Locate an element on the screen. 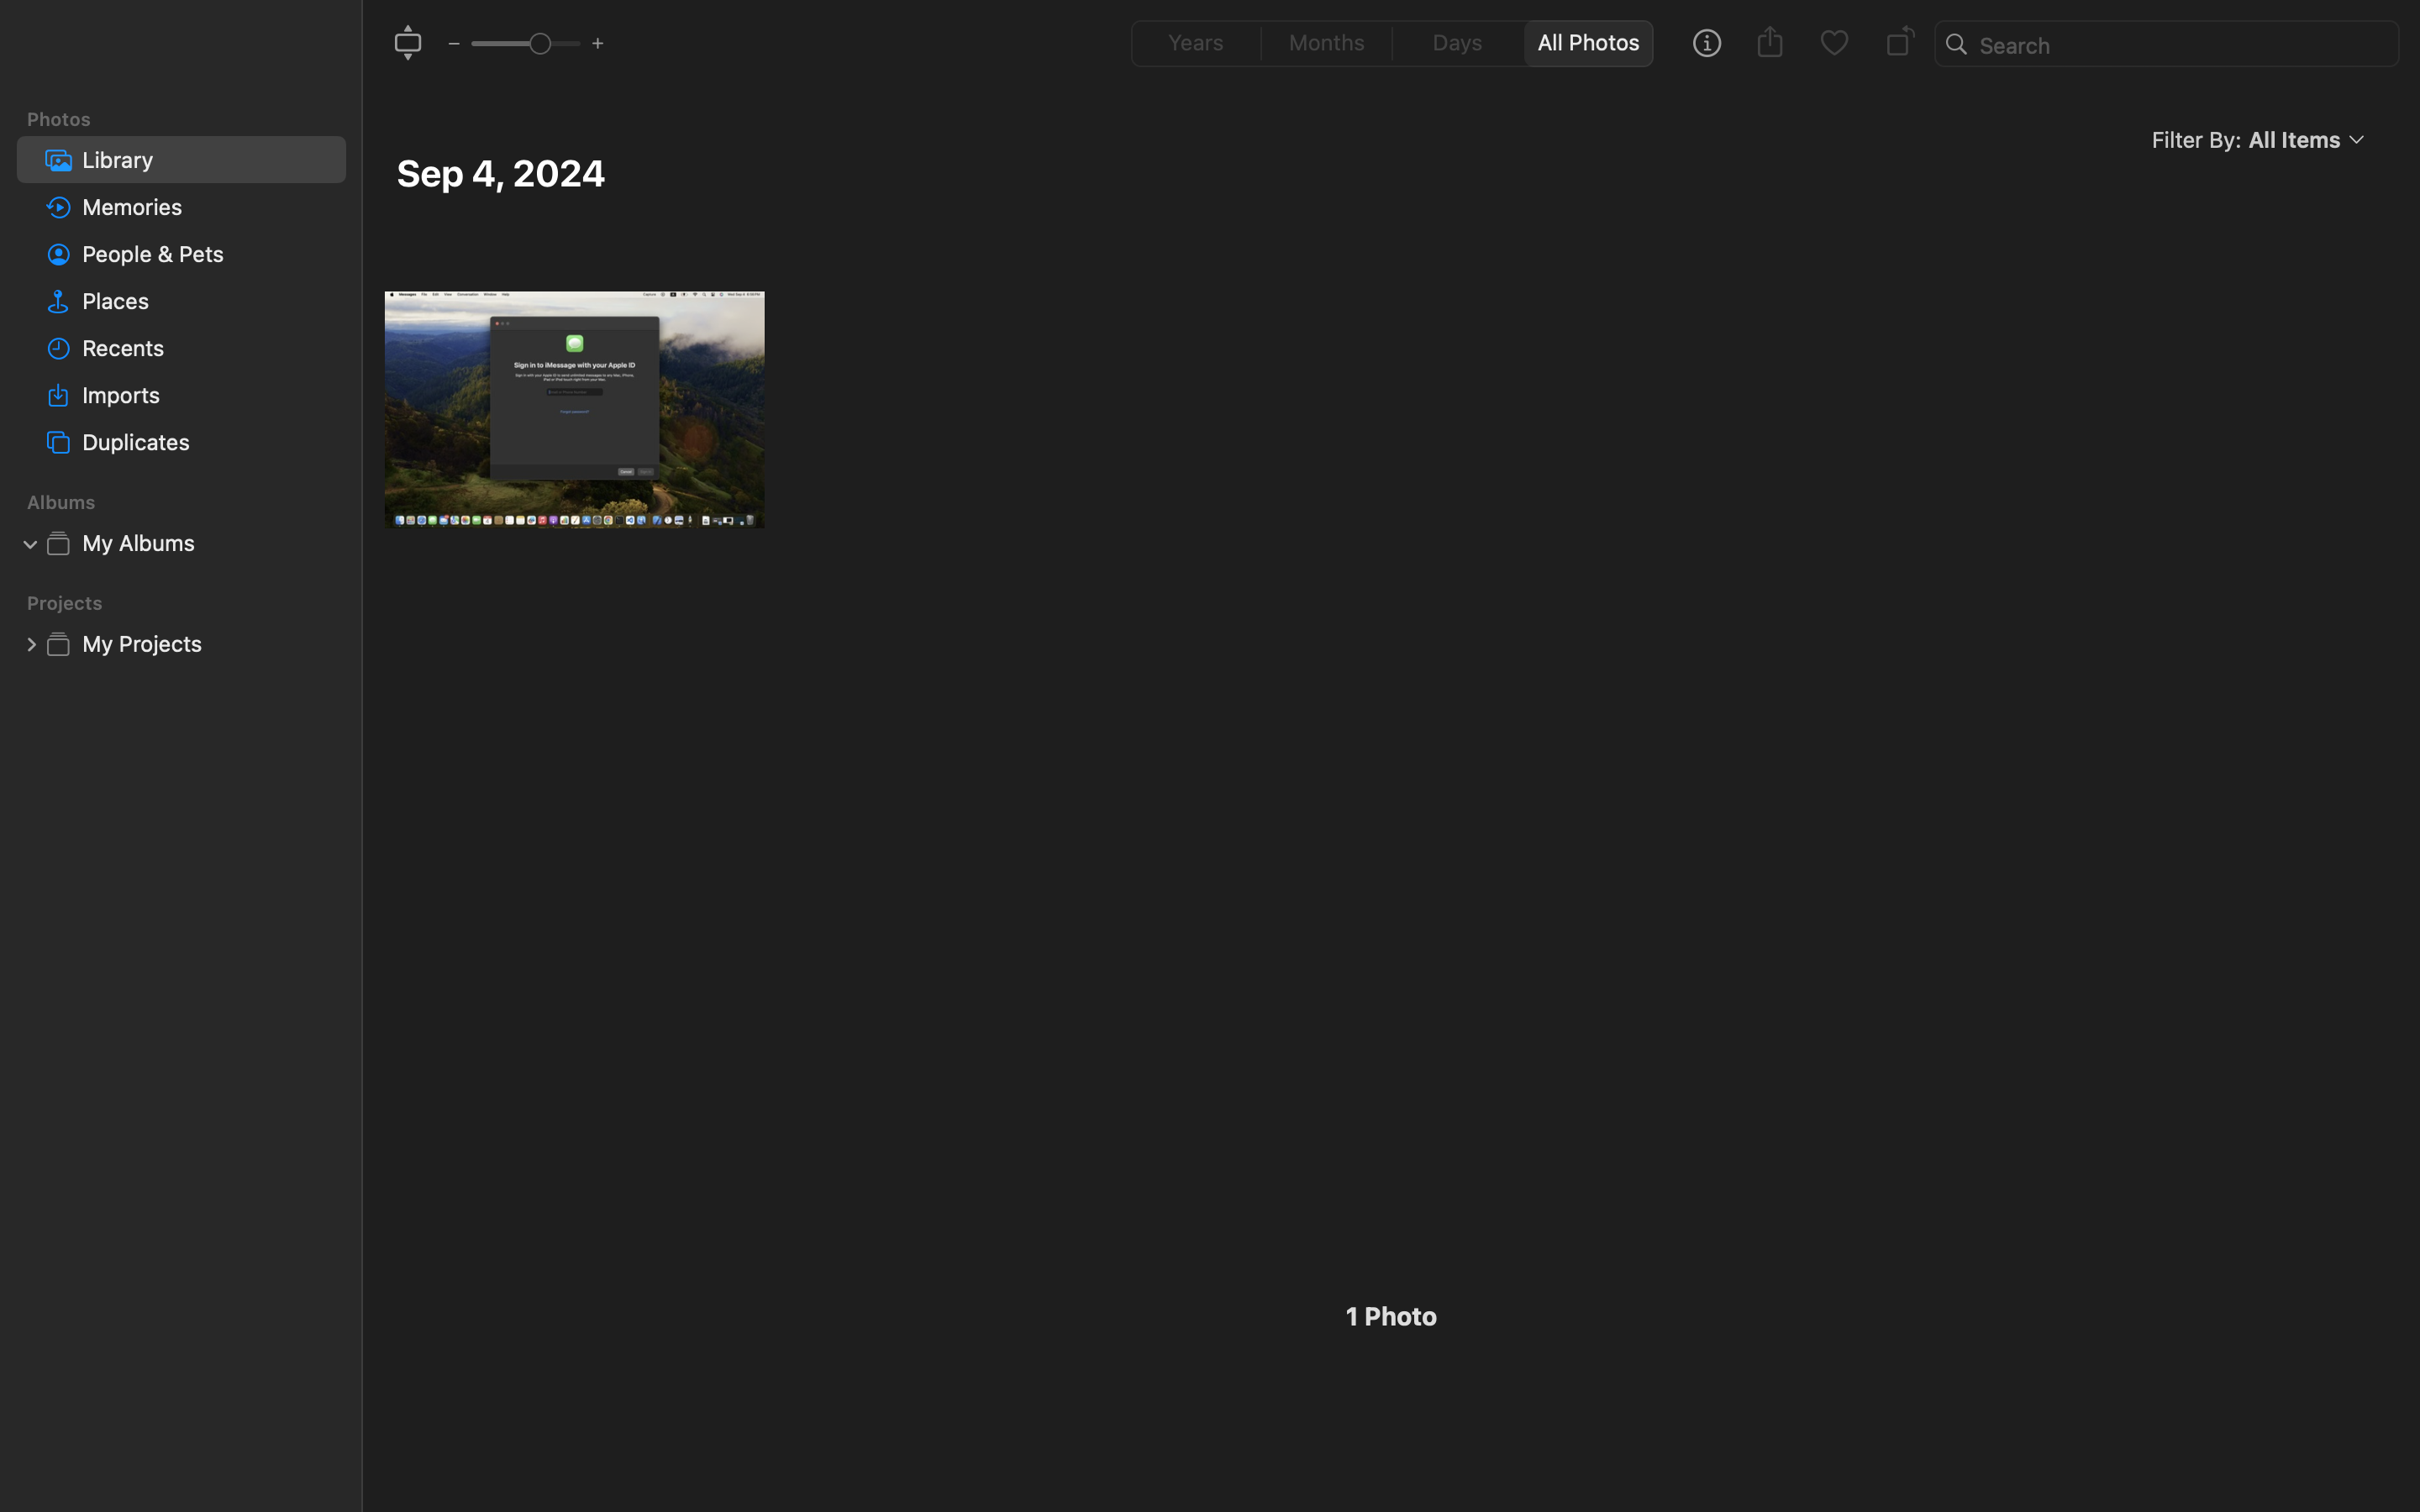  Places is located at coordinates (208, 301).